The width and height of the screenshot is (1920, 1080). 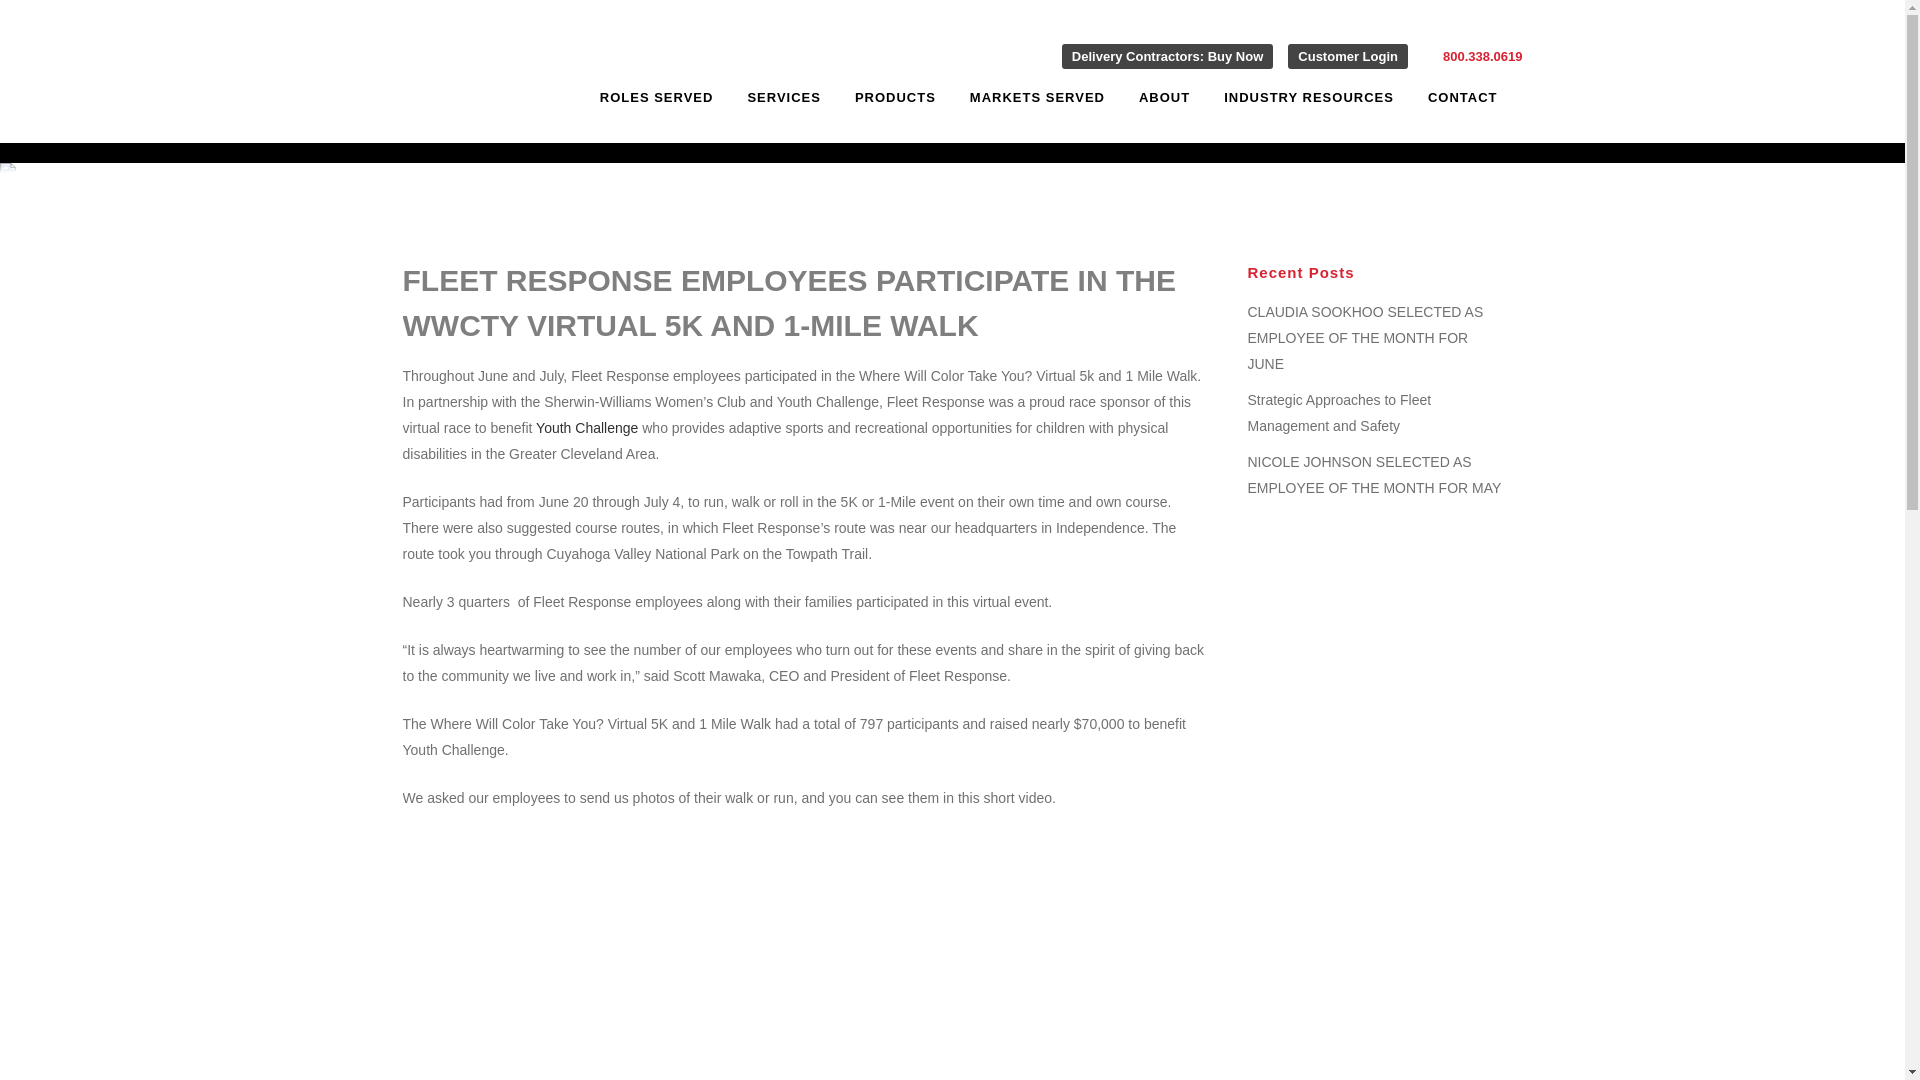 I want to click on 800.338.0619, so click(x=1482, y=56).